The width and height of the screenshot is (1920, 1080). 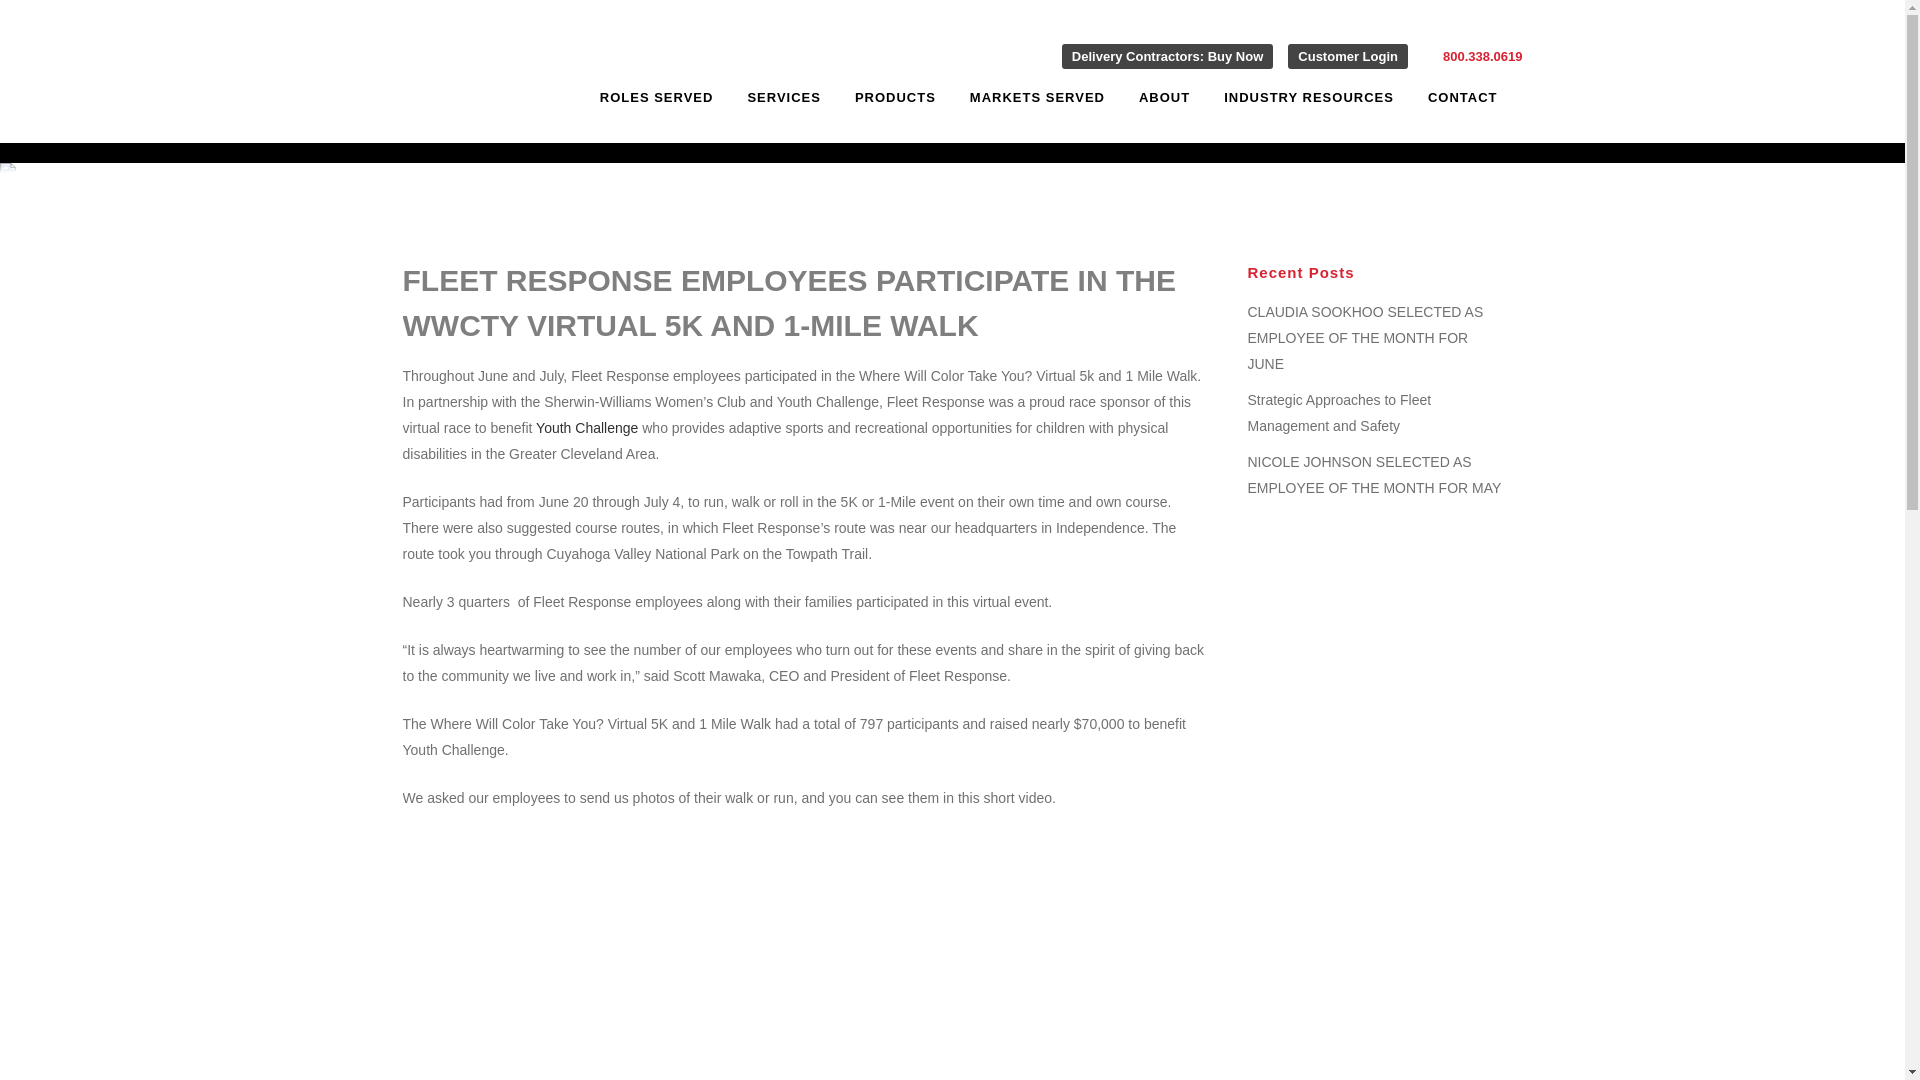 I want to click on 800.338.0619, so click(x=1482, y=56).